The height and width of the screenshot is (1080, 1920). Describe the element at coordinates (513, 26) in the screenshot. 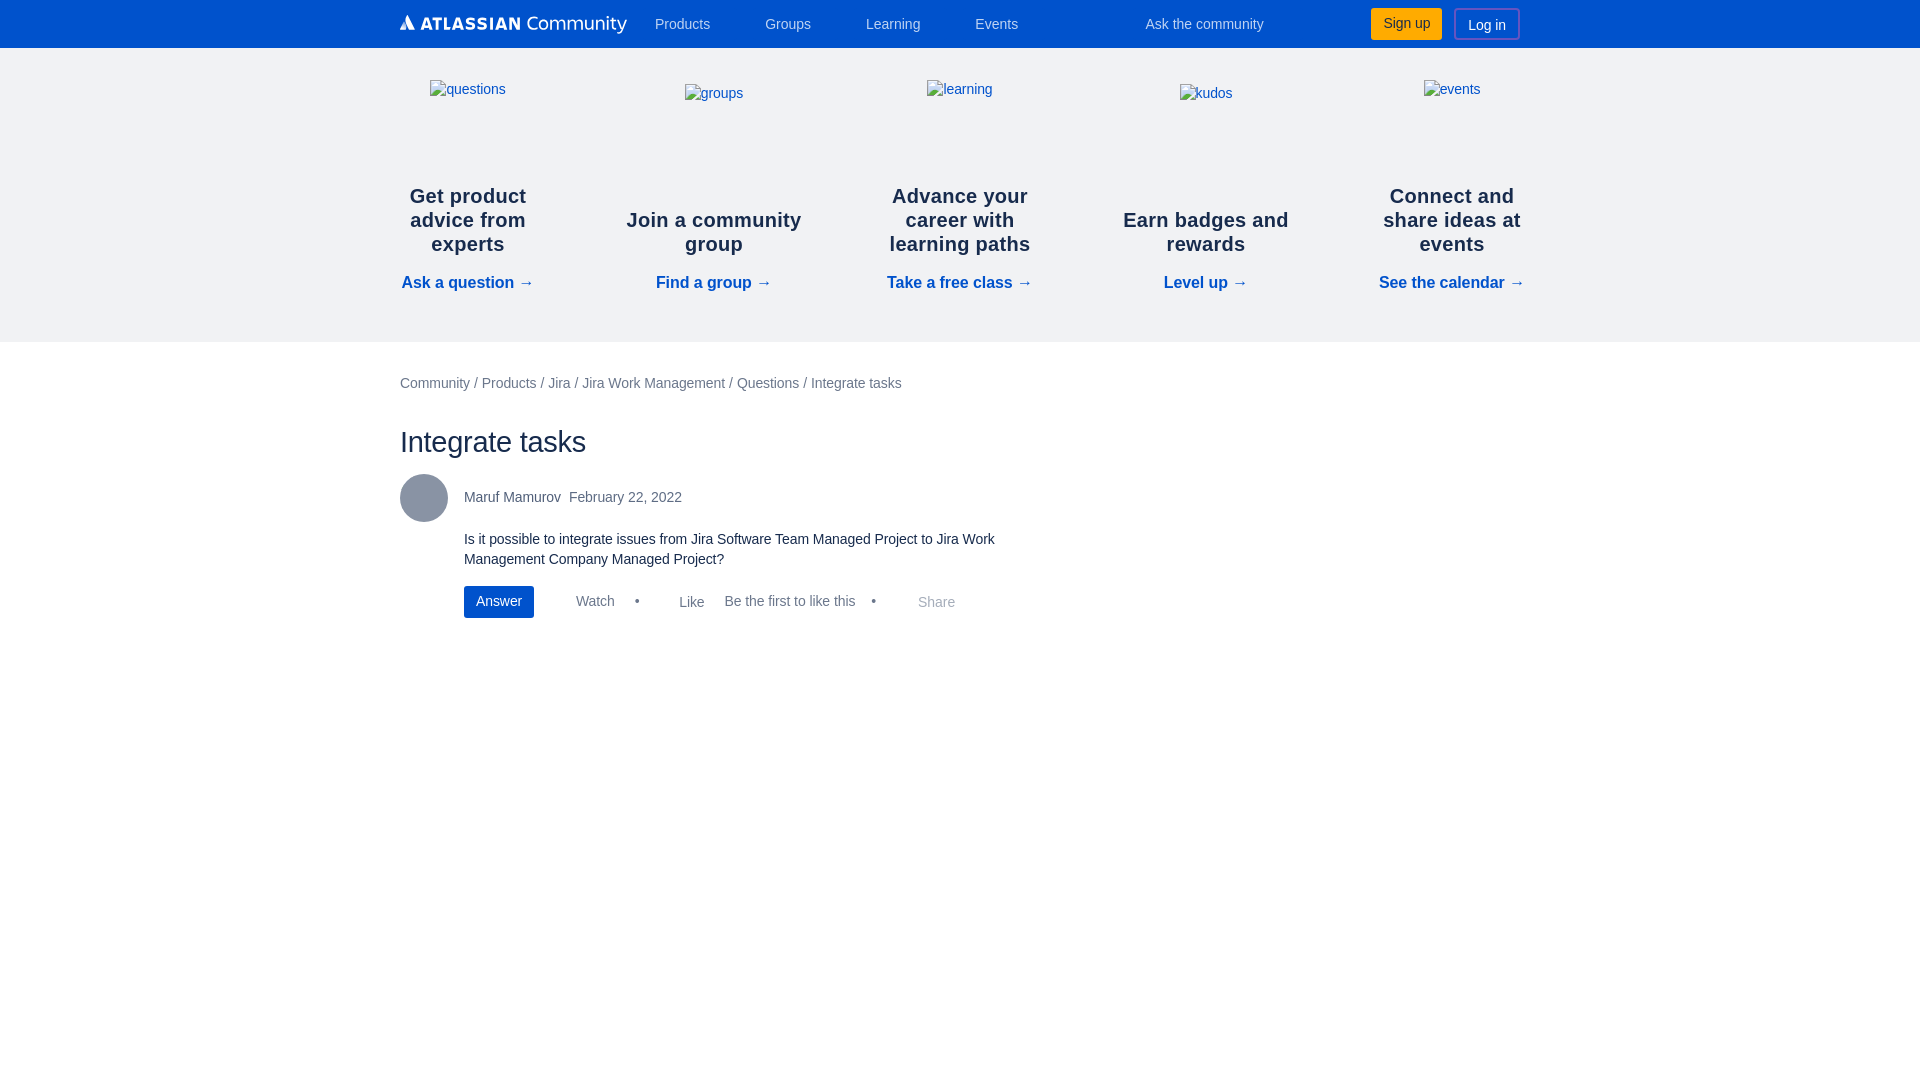

I see `Atlassian Community logo` at that location.